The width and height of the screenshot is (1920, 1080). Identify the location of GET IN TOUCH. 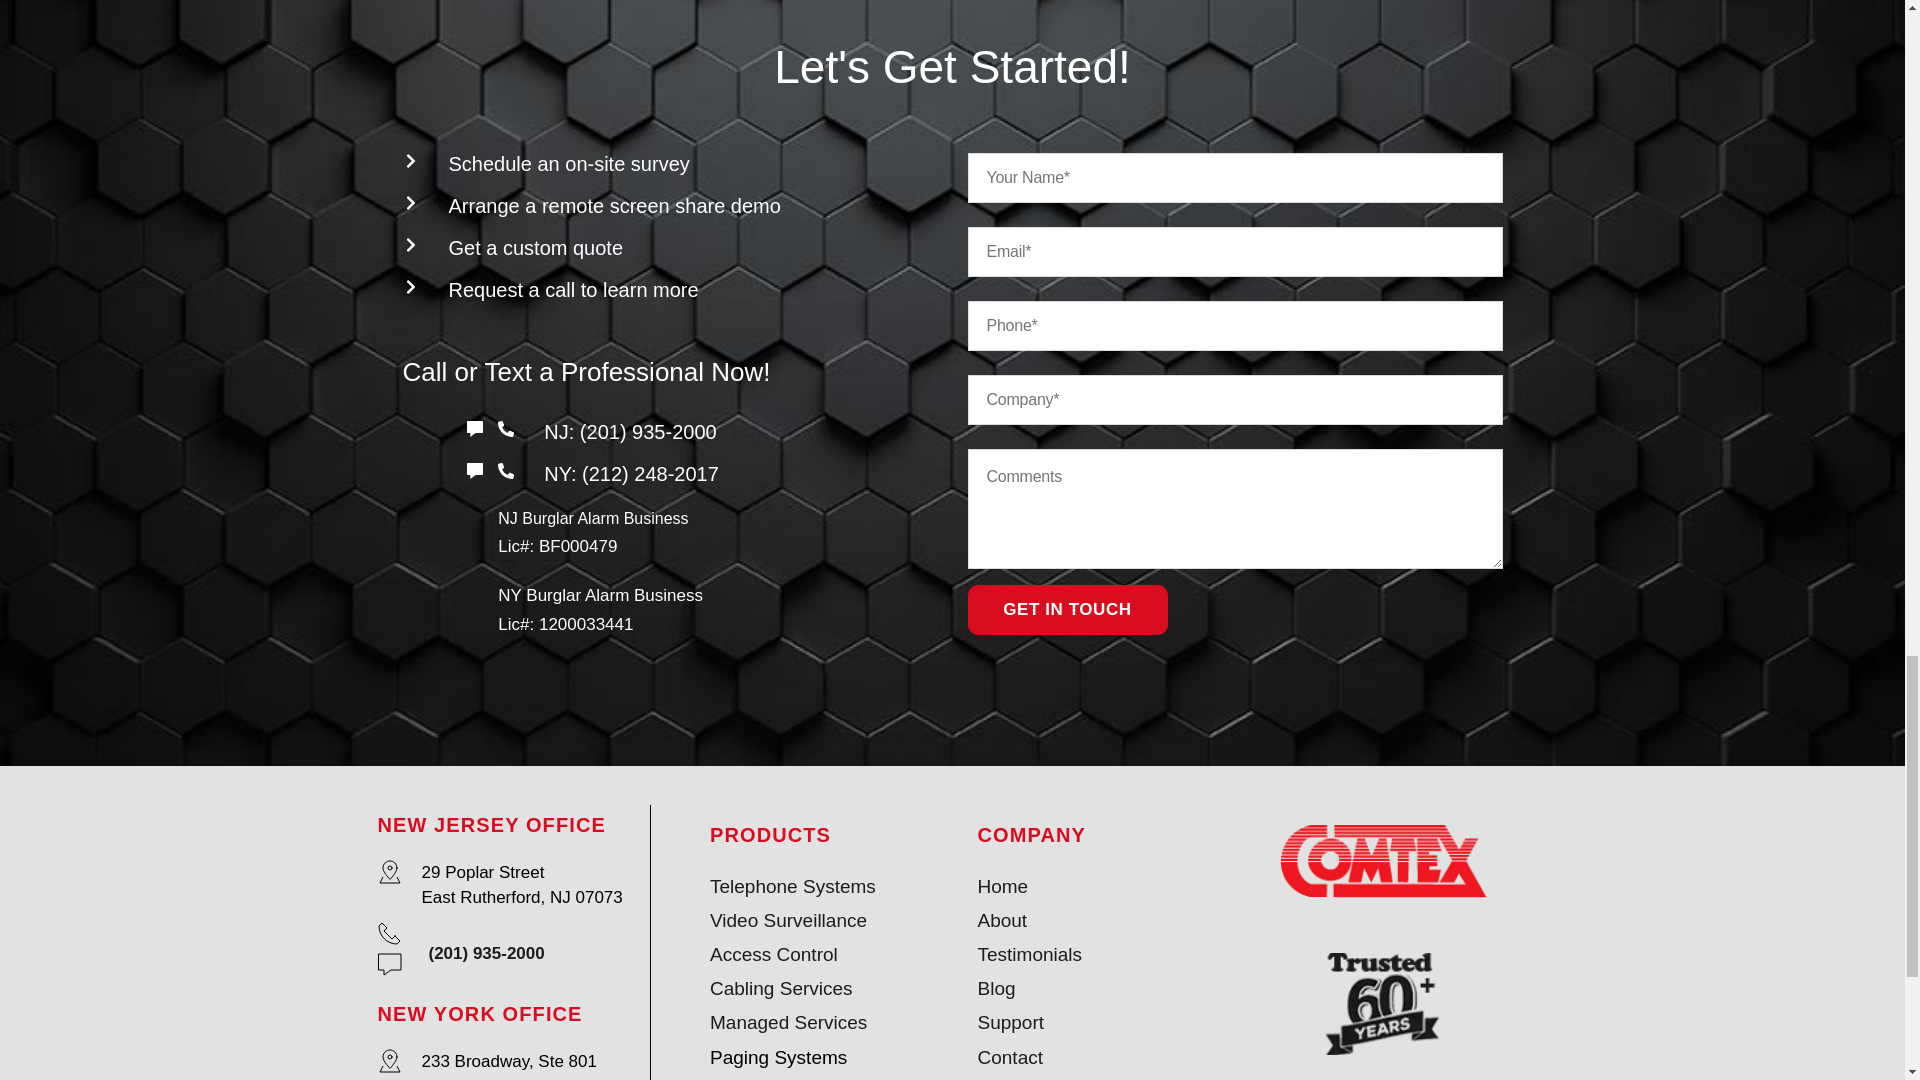
(1067, 610).